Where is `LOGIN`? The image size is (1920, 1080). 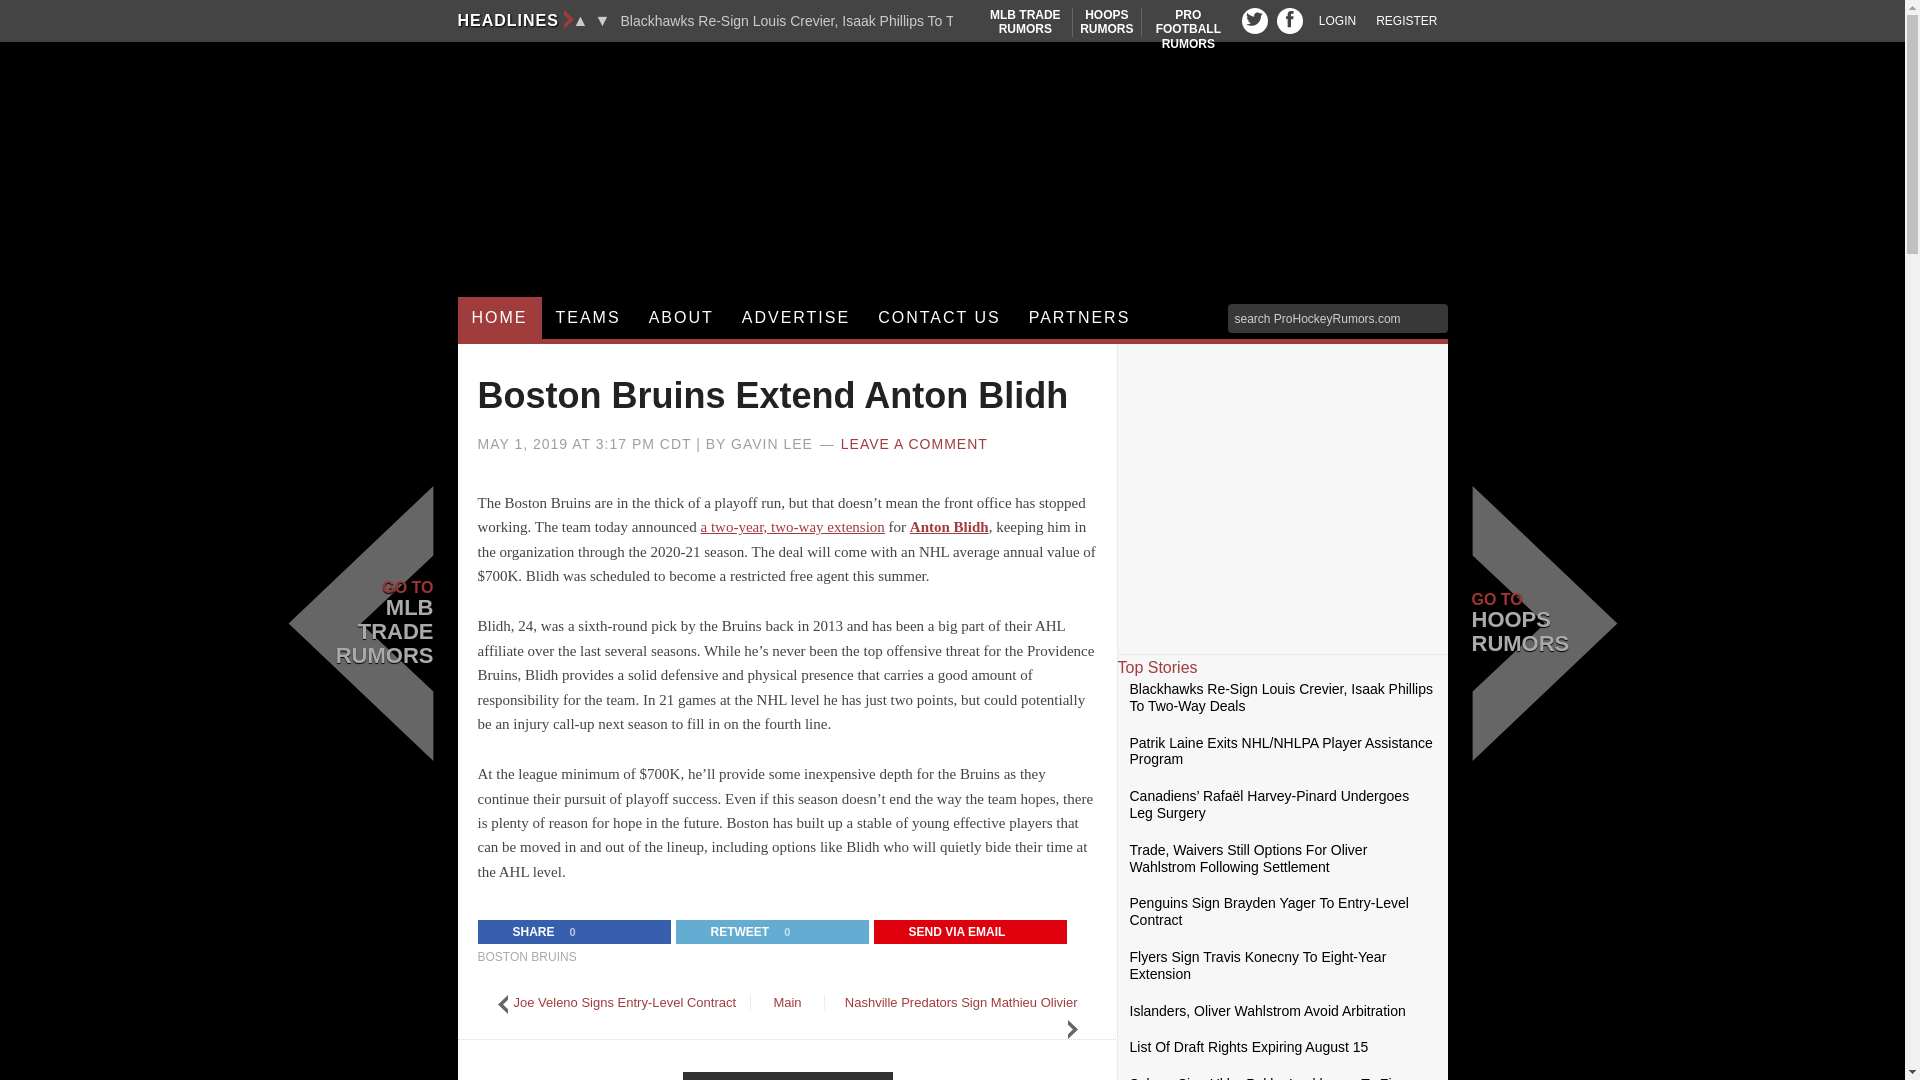
LOGIN is located at coordinates (952, 112).